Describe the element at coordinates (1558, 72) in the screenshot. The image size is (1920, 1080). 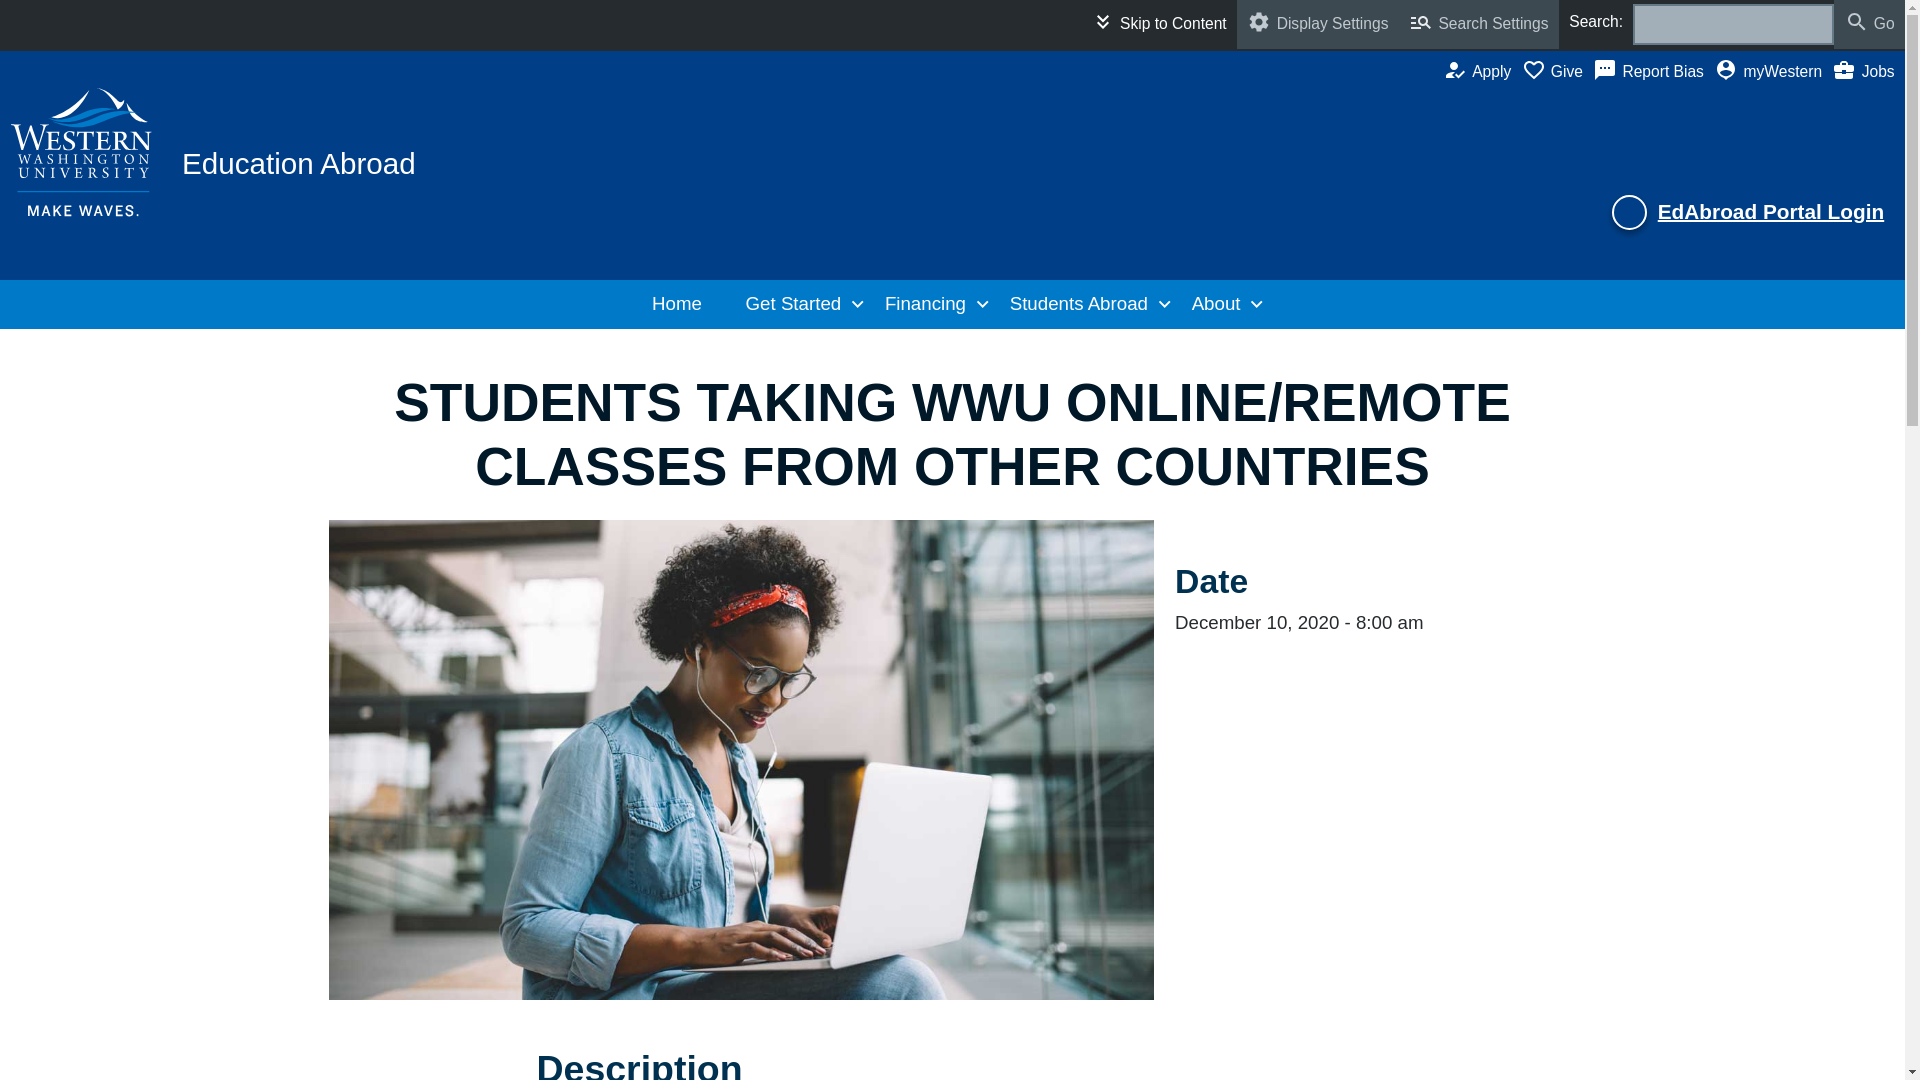
I see `Give` at that location.